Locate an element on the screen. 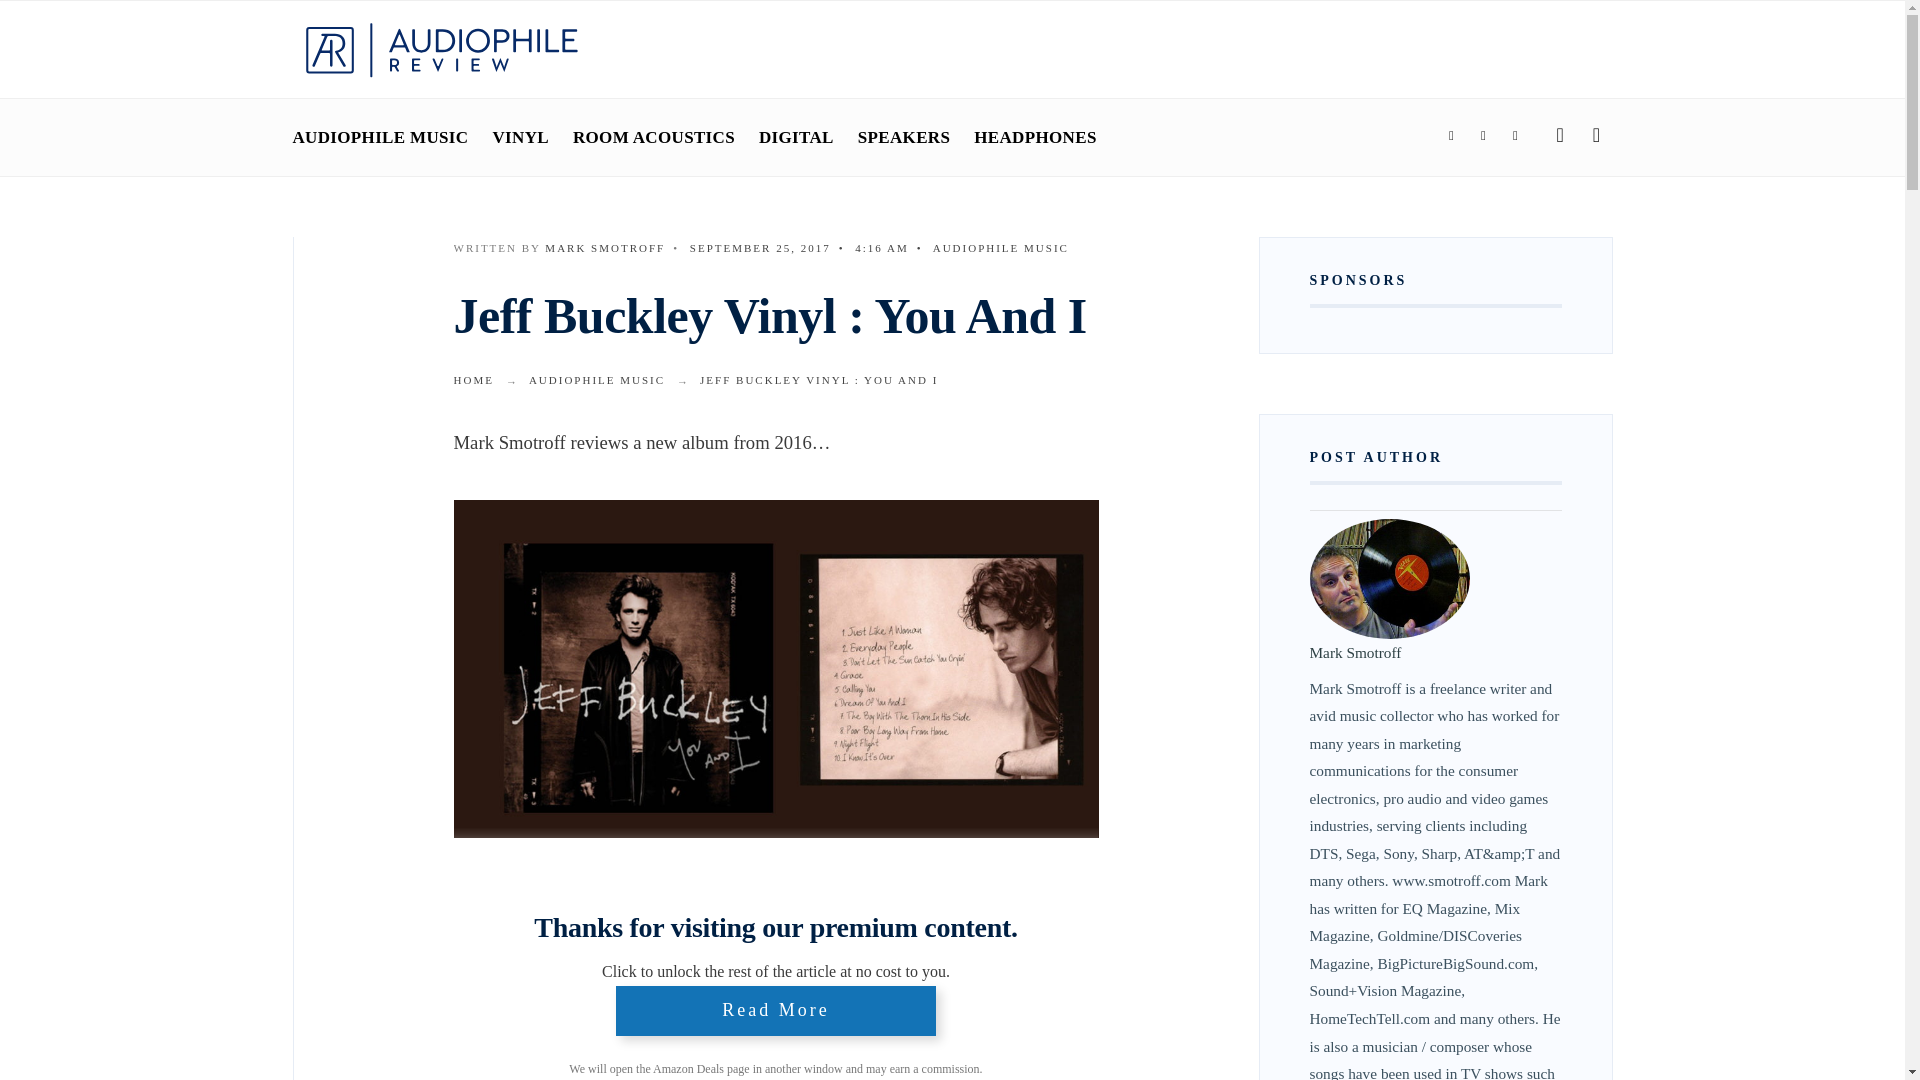 This screenshot has width=1920, height=1080. AUDIOPHILE MUSIC is located at coordinates (380, 137).